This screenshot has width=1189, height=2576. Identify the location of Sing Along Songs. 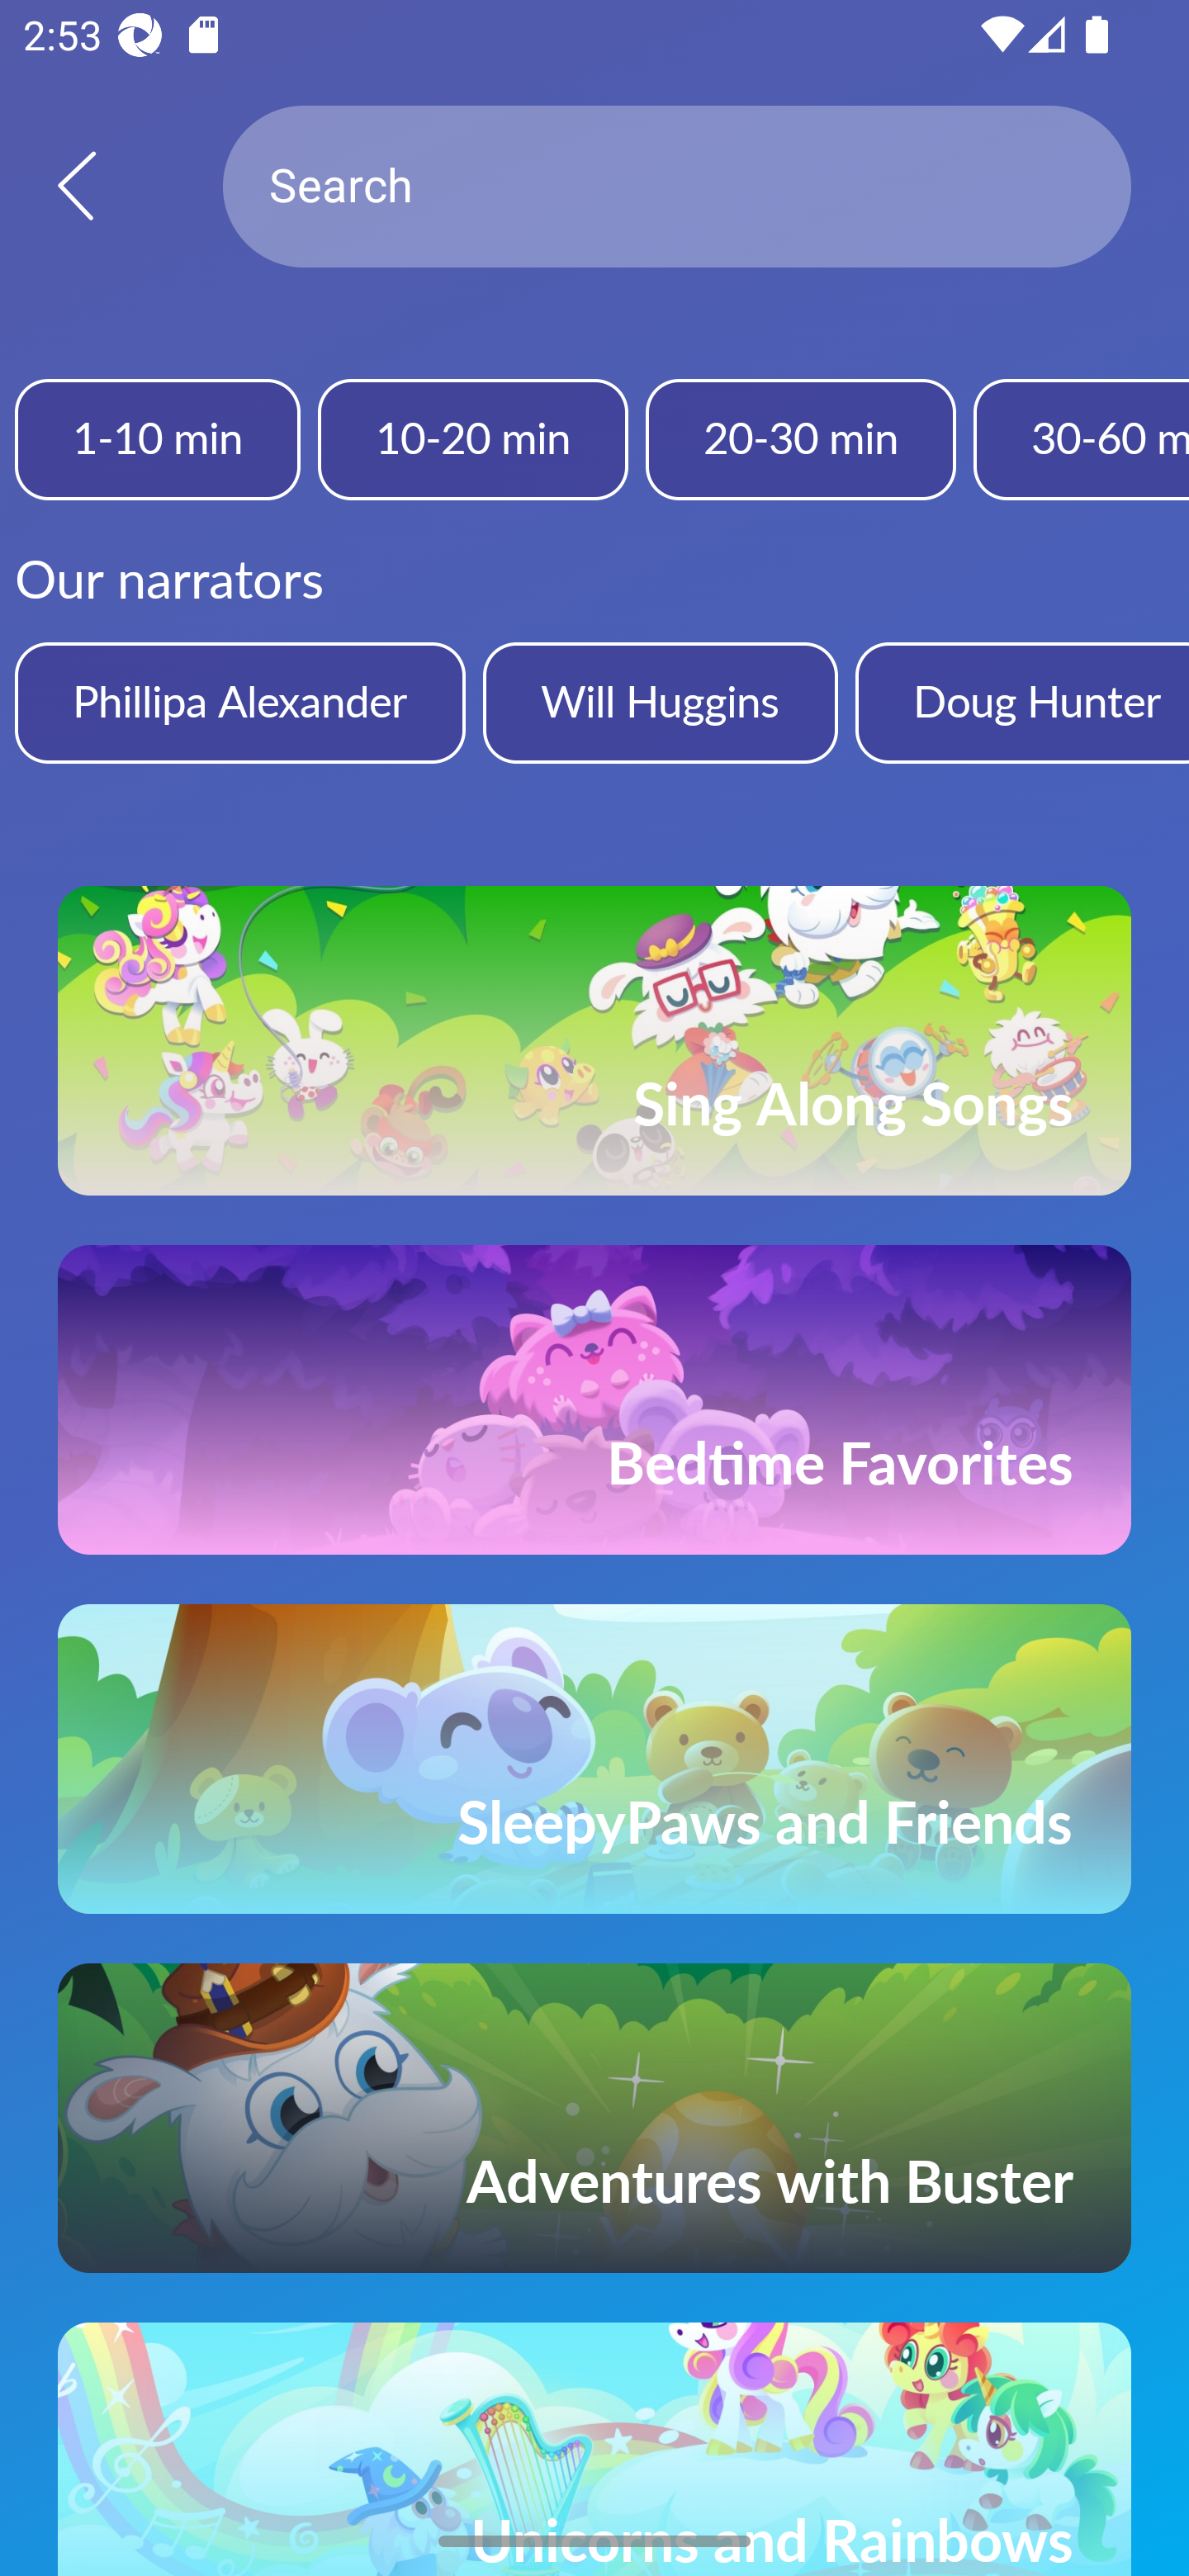
(594, 1040).